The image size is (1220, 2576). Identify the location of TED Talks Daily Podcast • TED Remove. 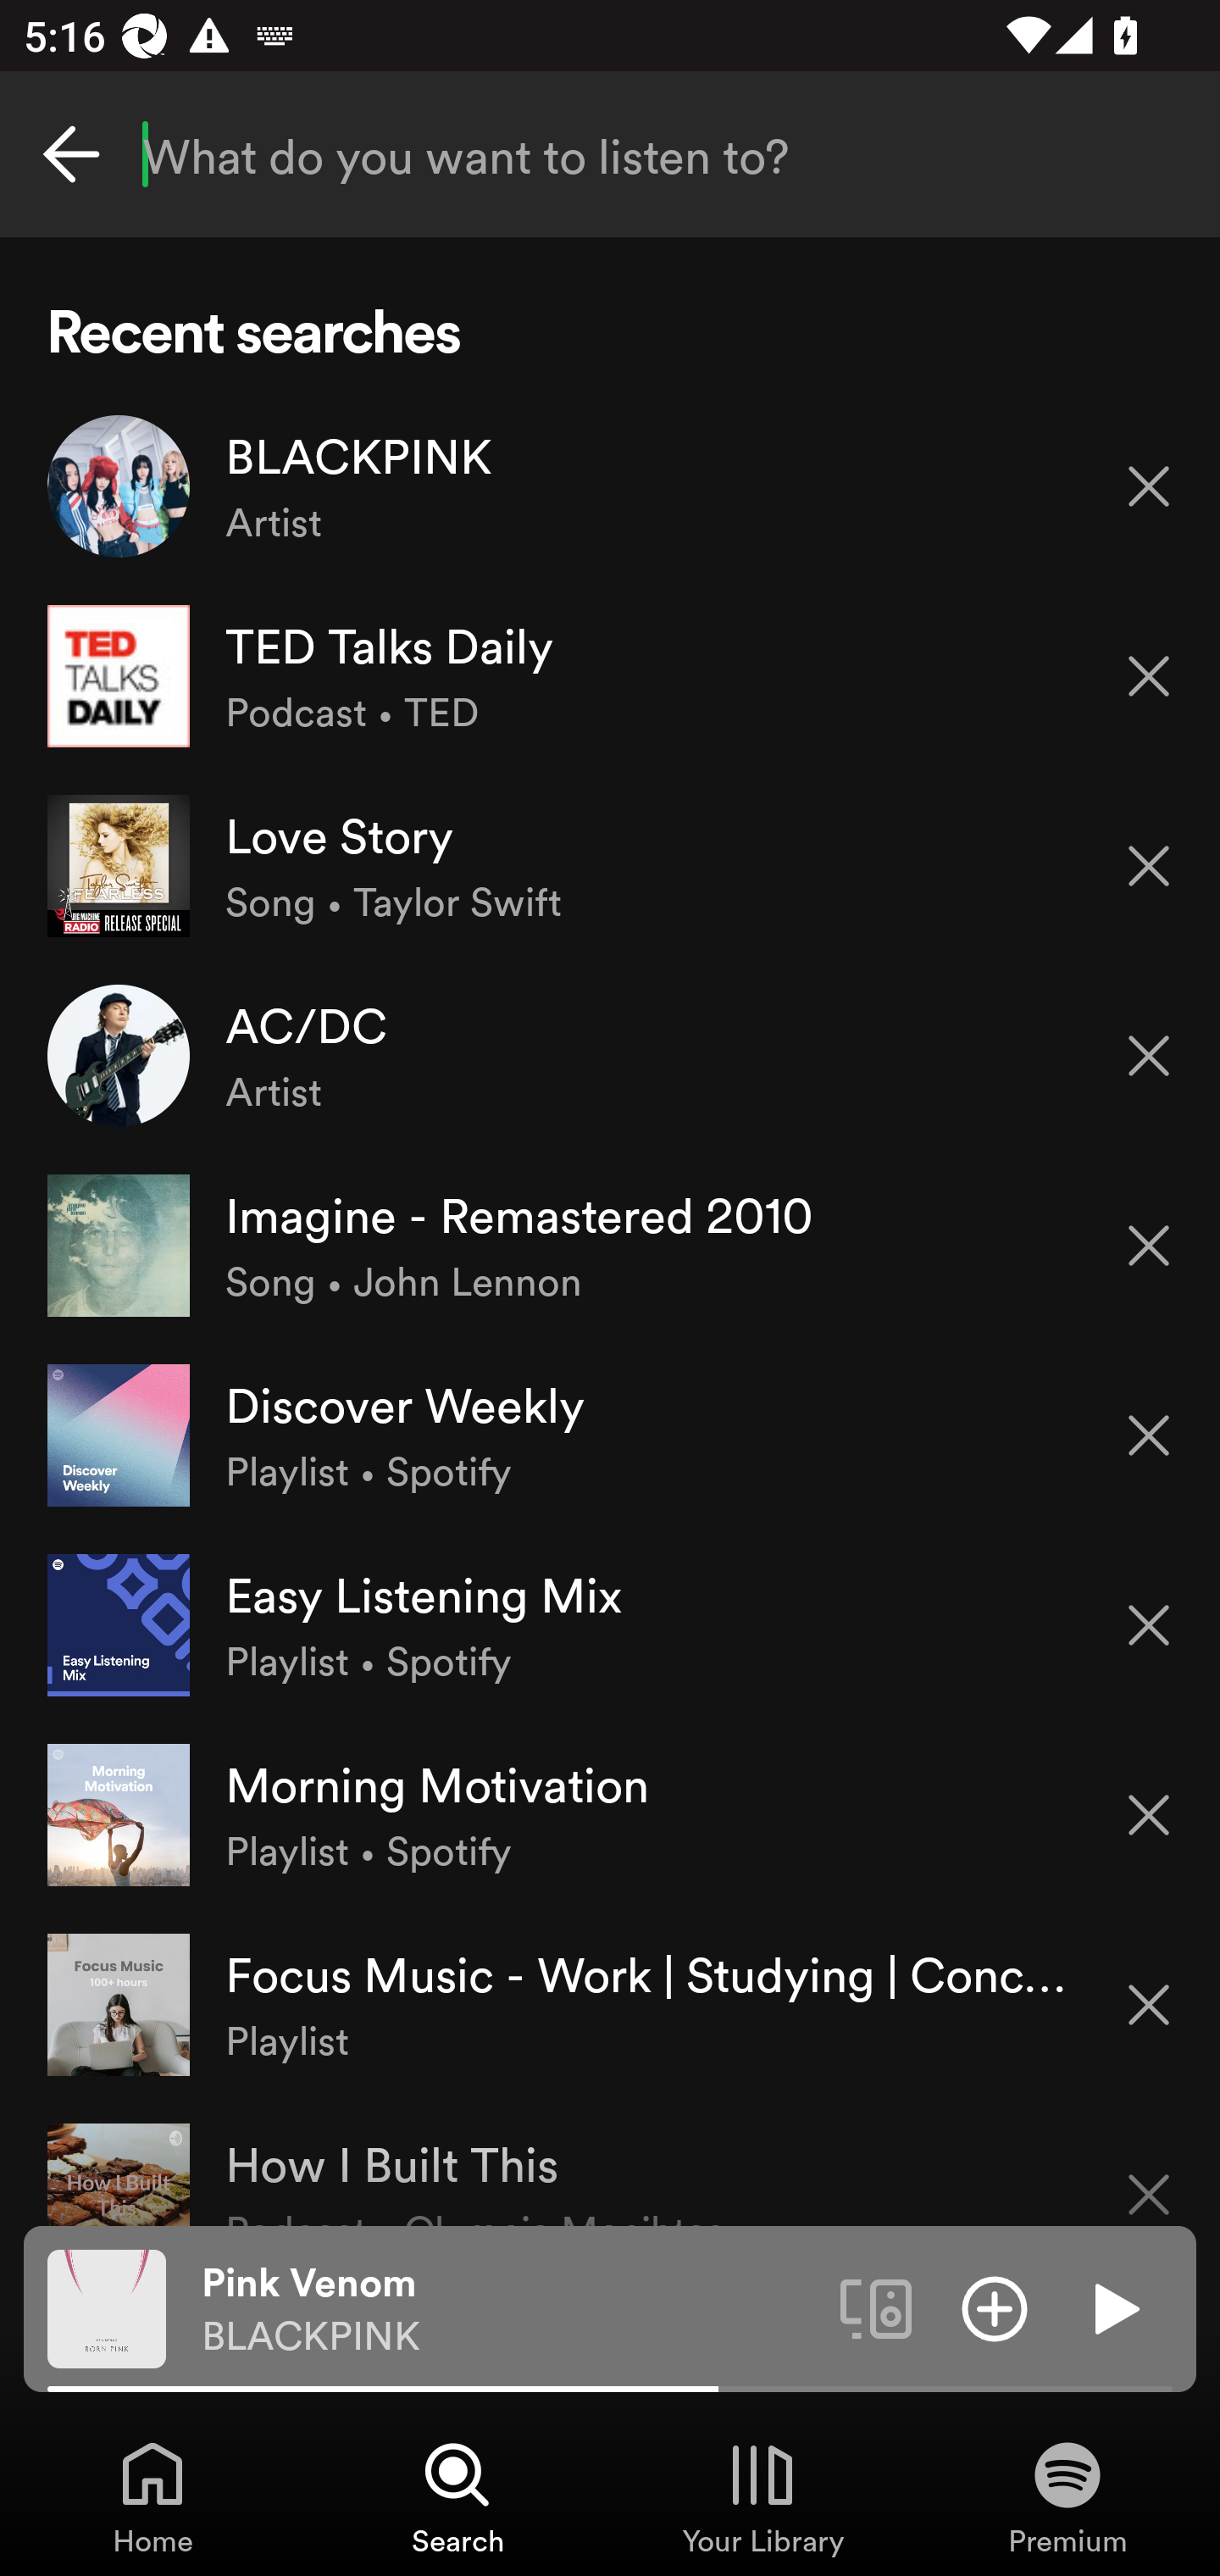
(610, 676).